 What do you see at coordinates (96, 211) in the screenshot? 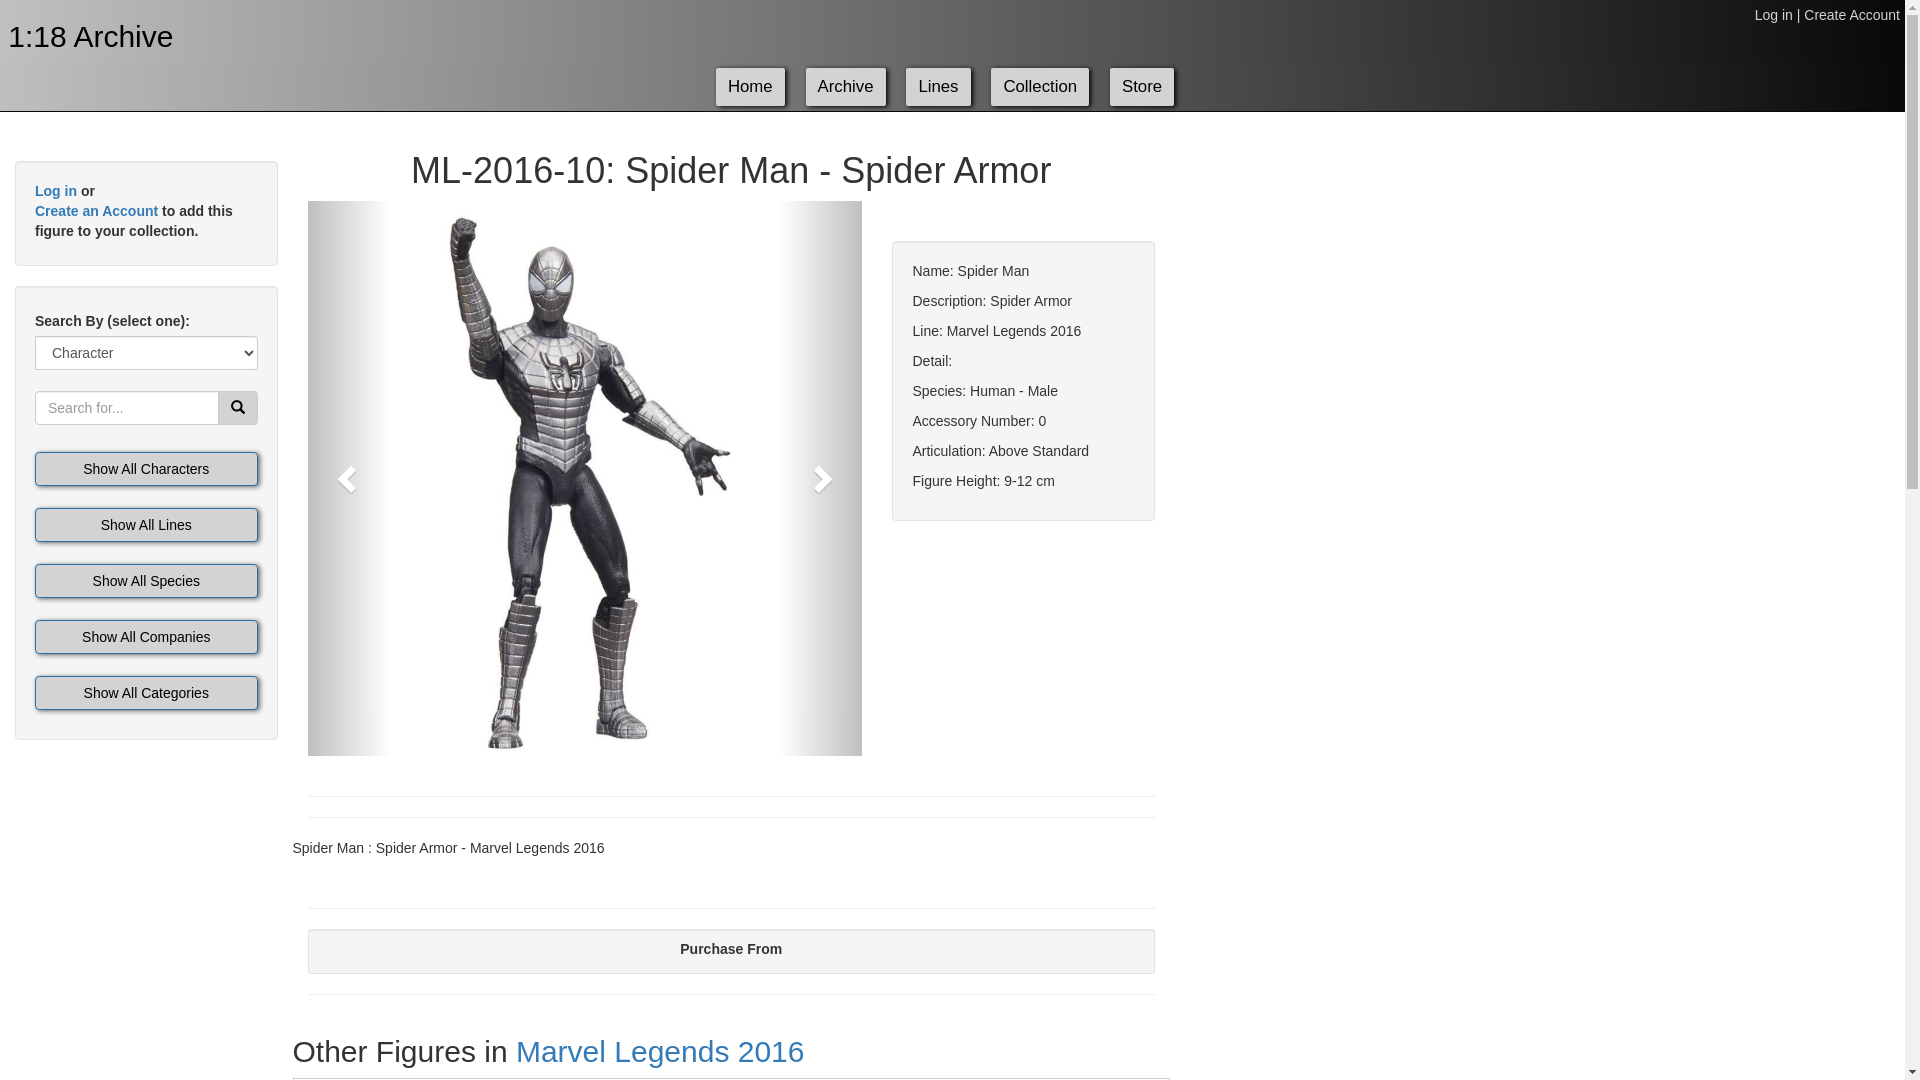
I see `Create an Account` at bounding box center [96, 211].